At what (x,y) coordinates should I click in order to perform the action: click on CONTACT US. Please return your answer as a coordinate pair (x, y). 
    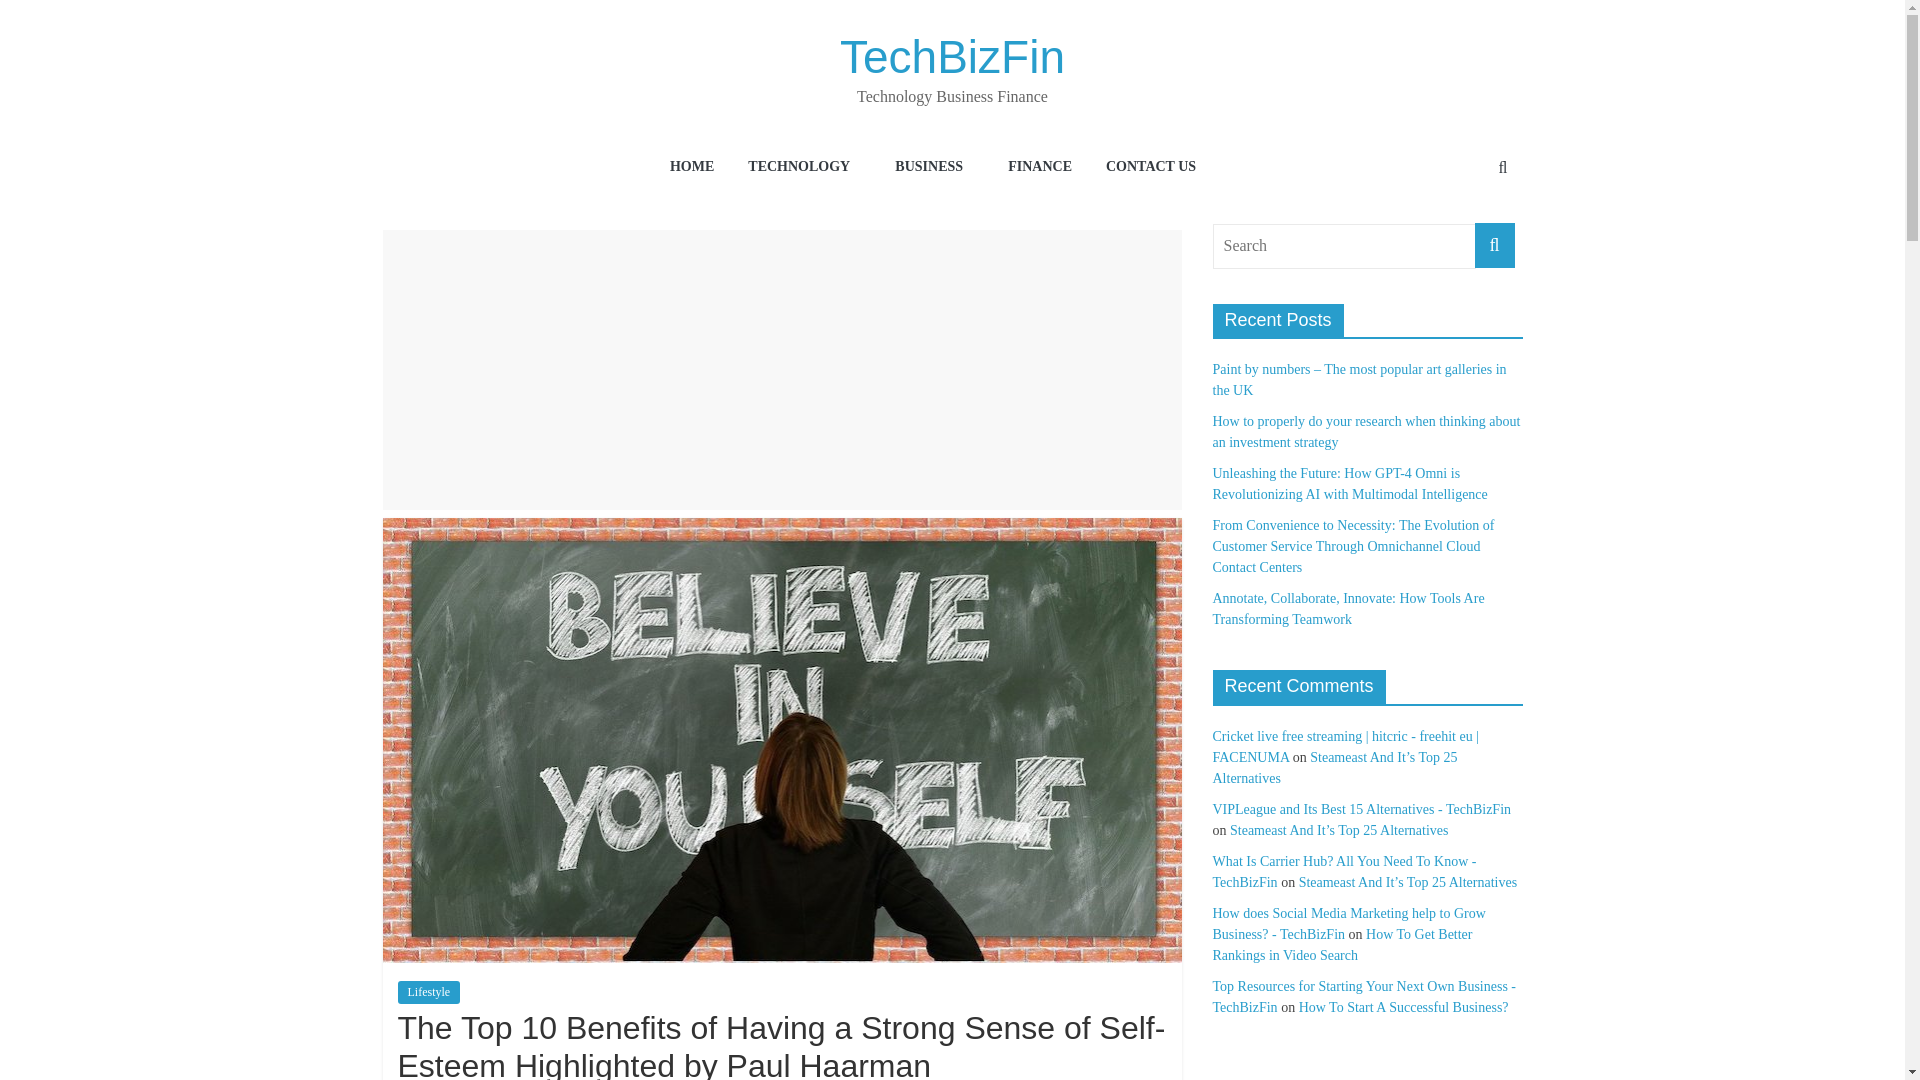
    Looking at the image, I should click on (1150, 168).